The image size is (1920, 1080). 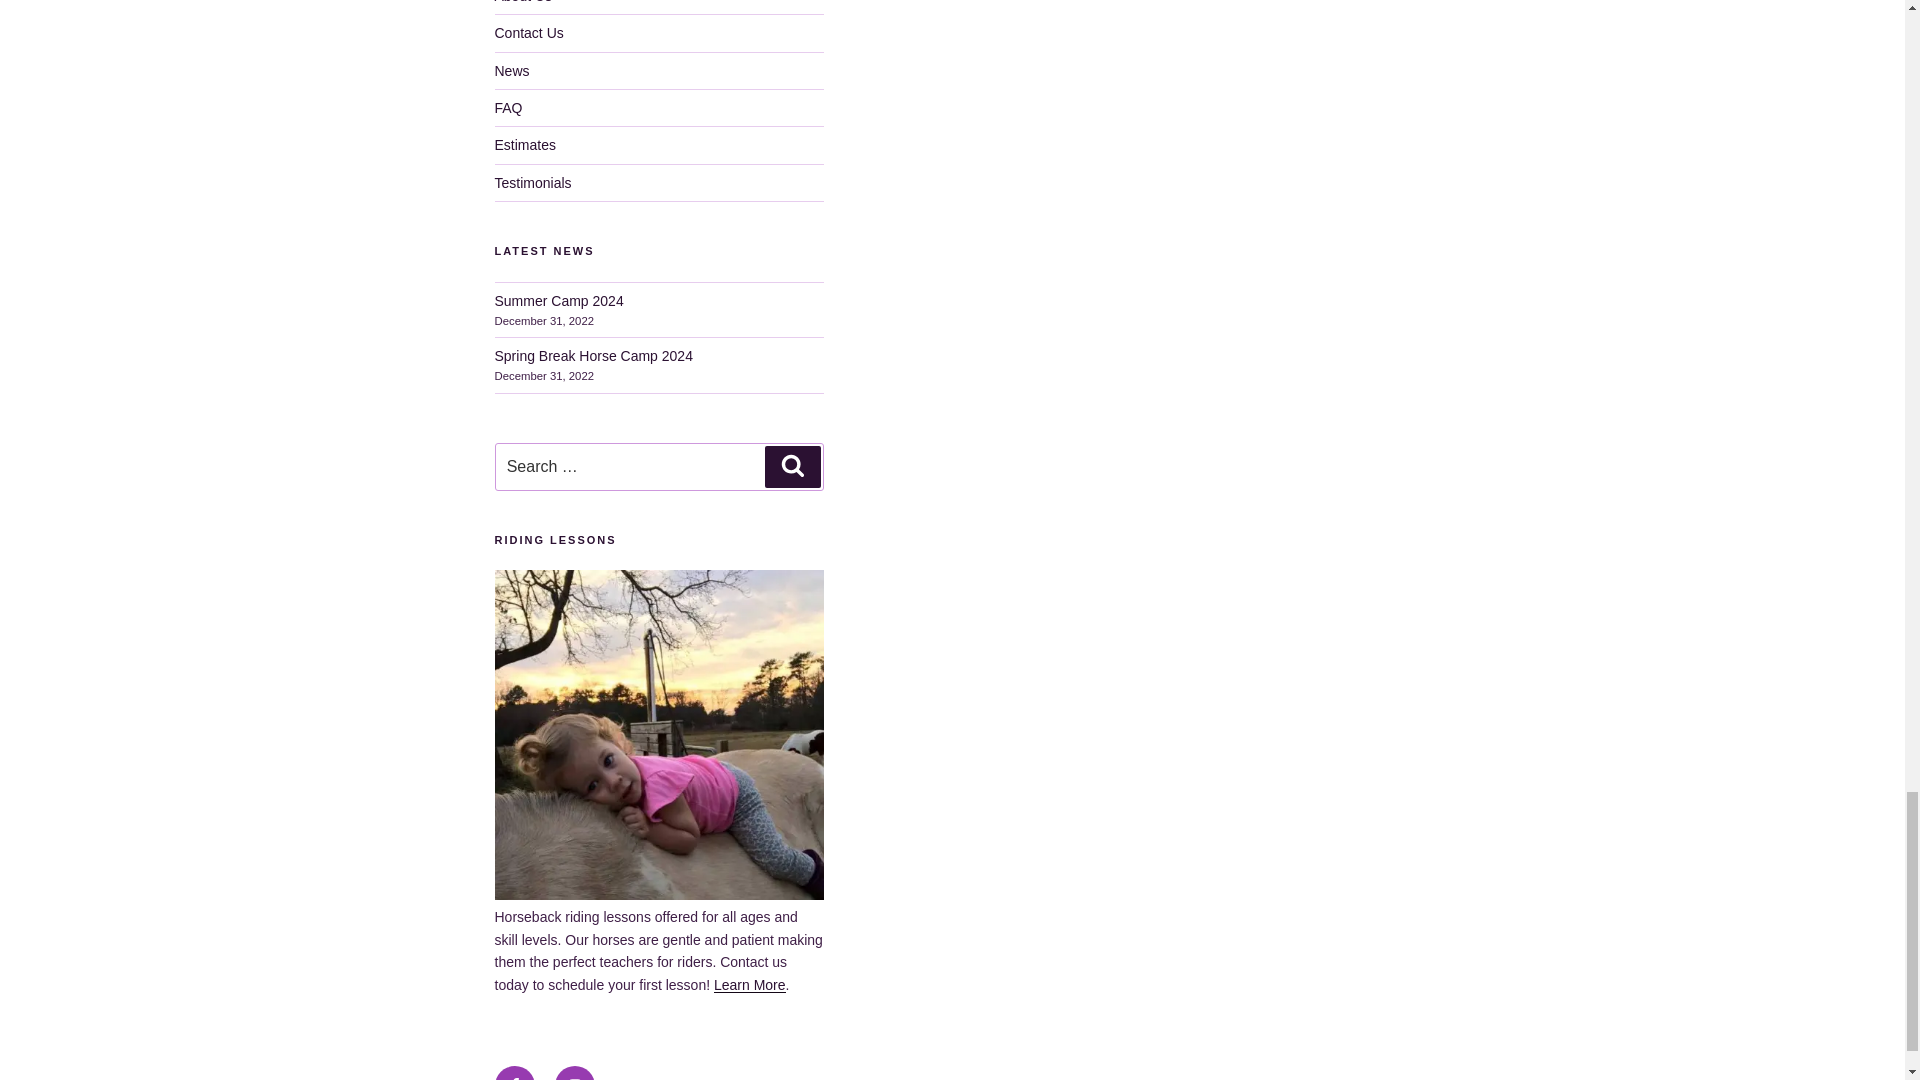 I want to click on Summer Camp 2024, so click(x=558, y=299).